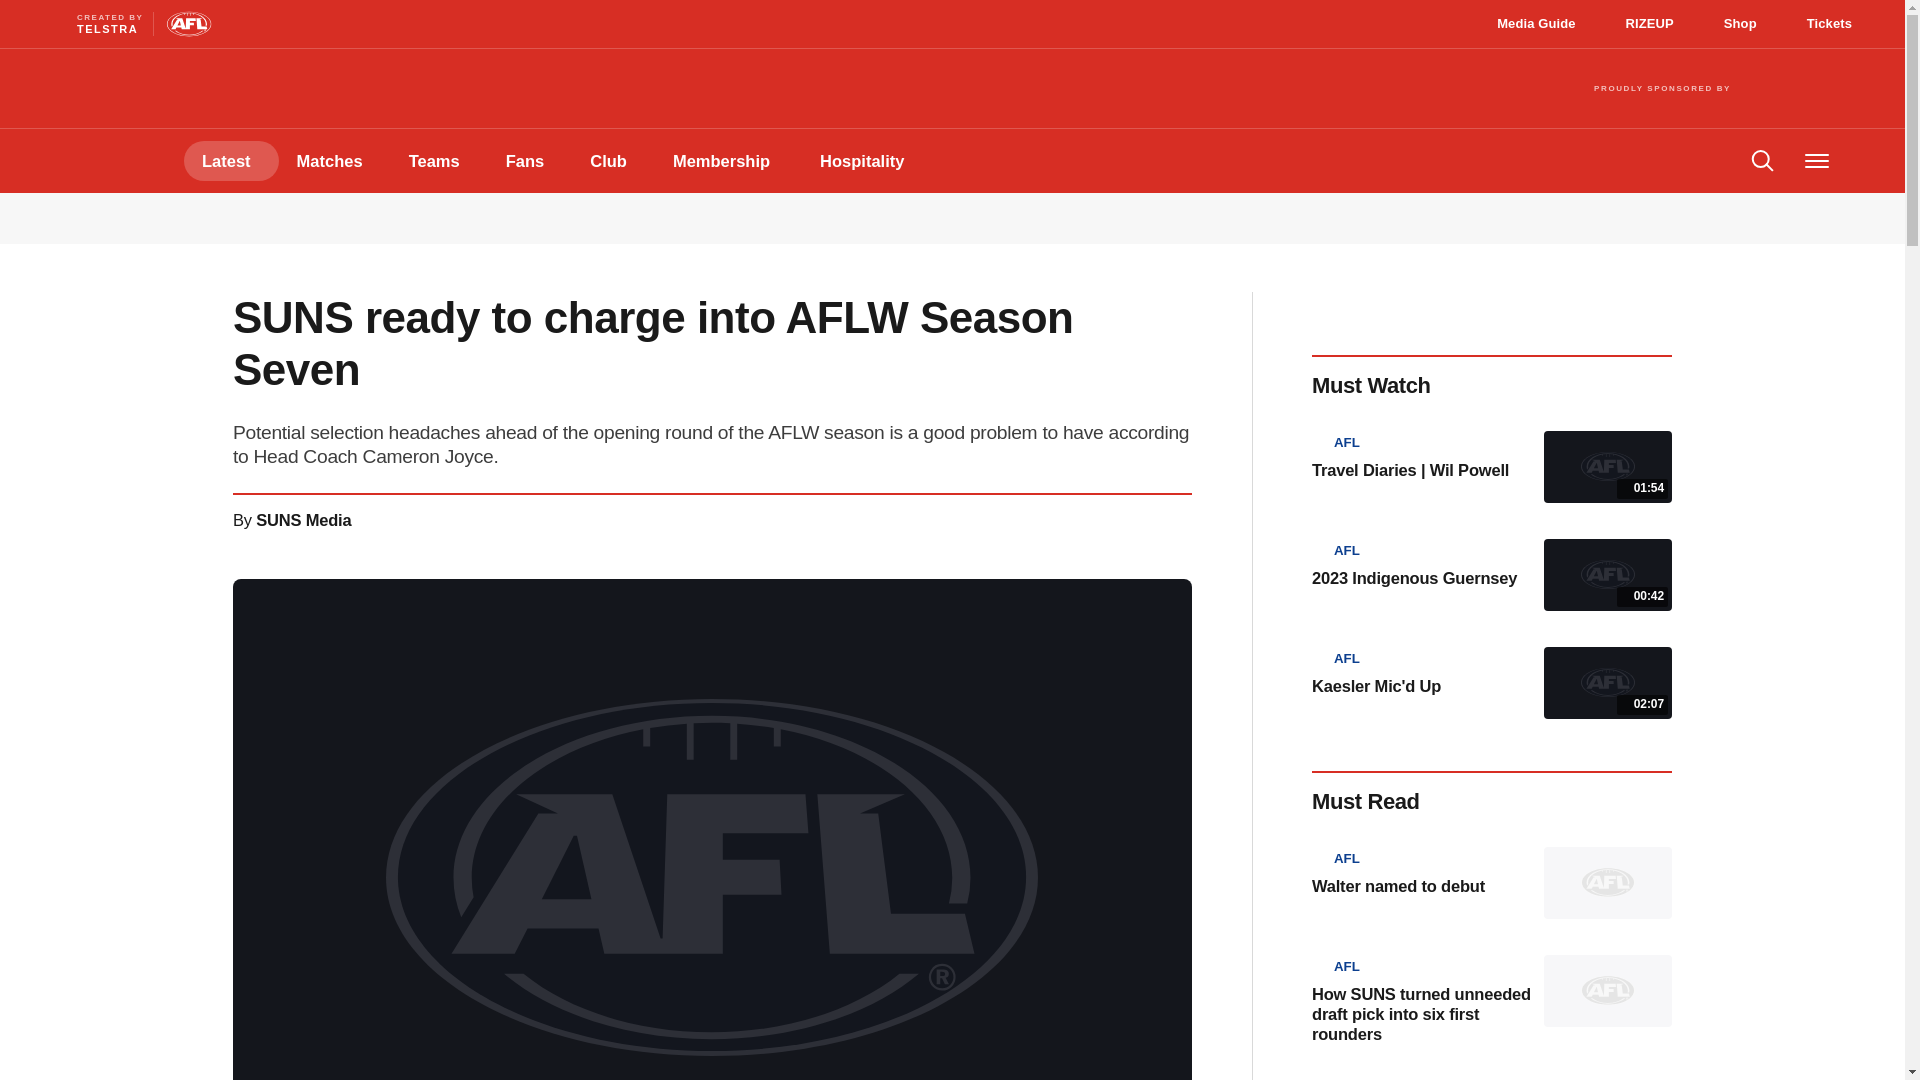 This screenshot has height=1080, width=1920. I want to click on Teams, so click(231, 161).